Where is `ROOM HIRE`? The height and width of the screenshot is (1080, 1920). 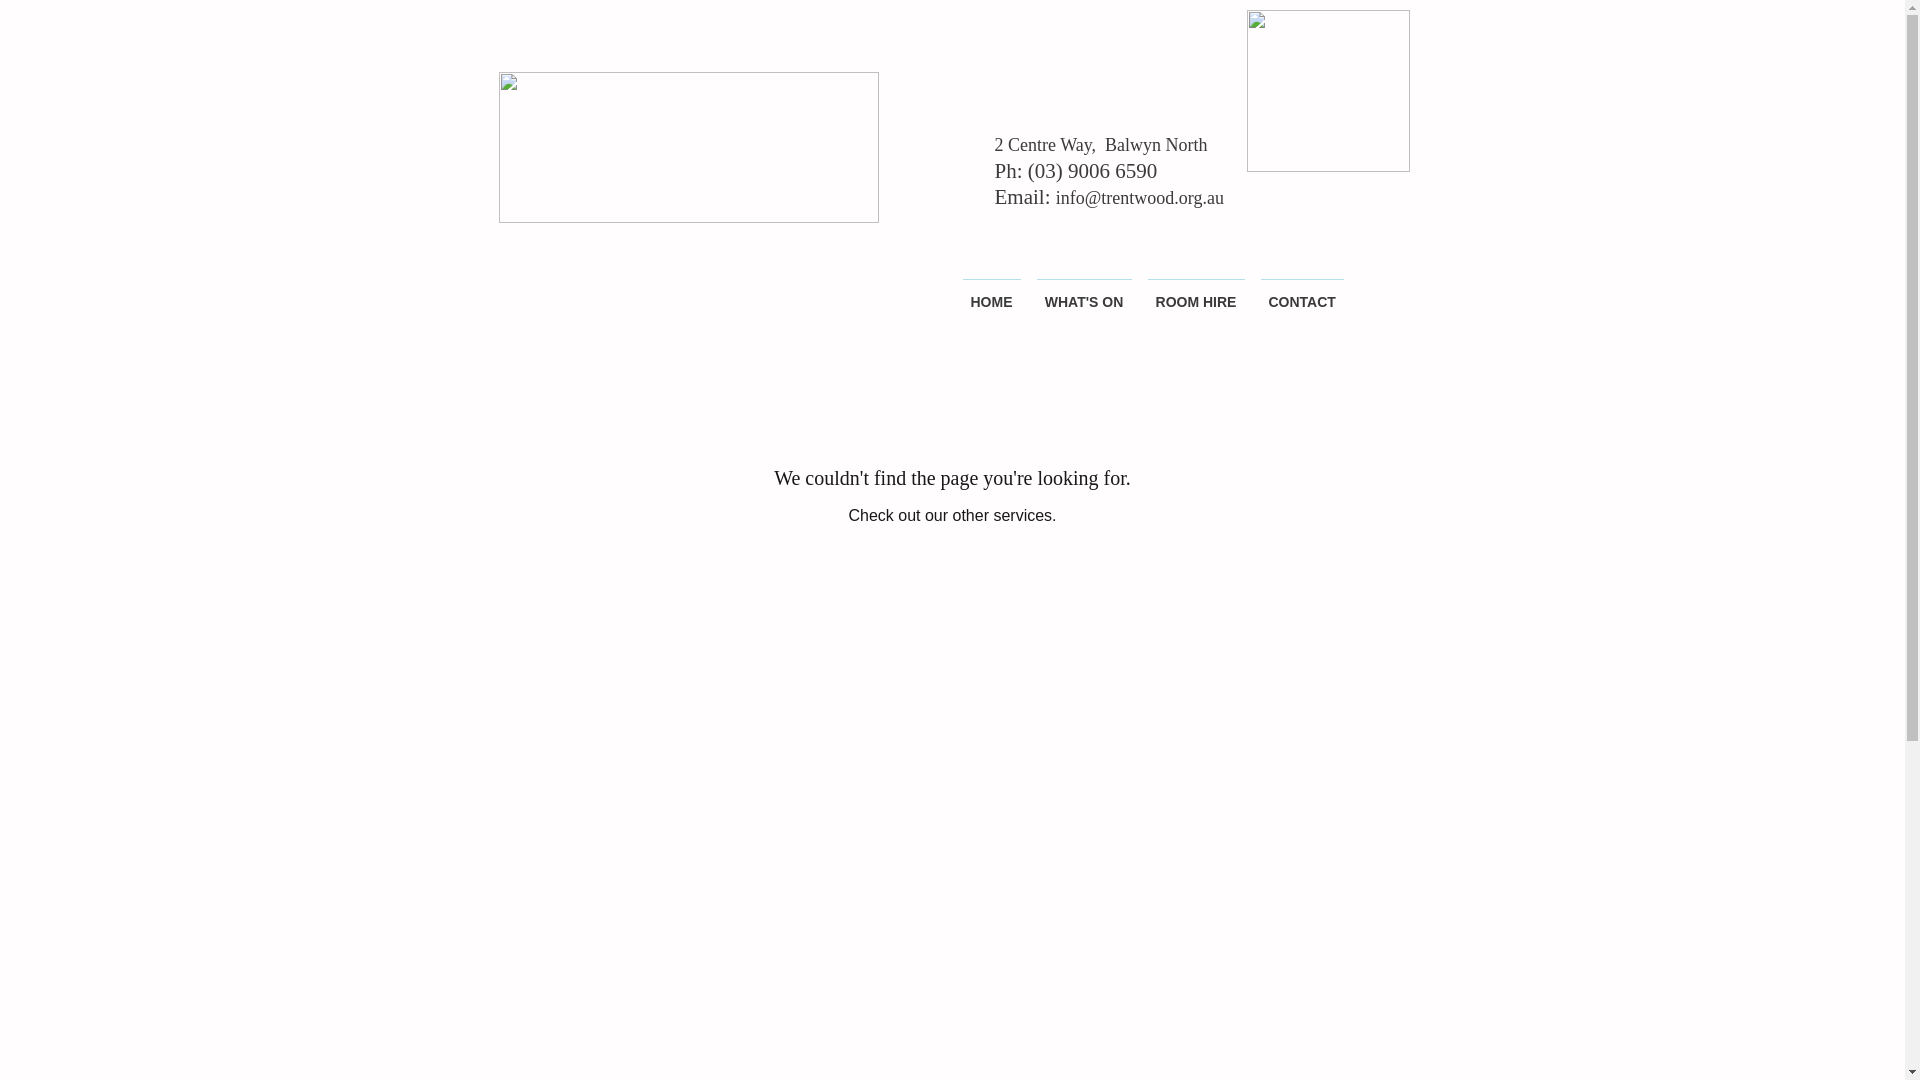 ROOM HIRE is located at coordinates (1196, 293).